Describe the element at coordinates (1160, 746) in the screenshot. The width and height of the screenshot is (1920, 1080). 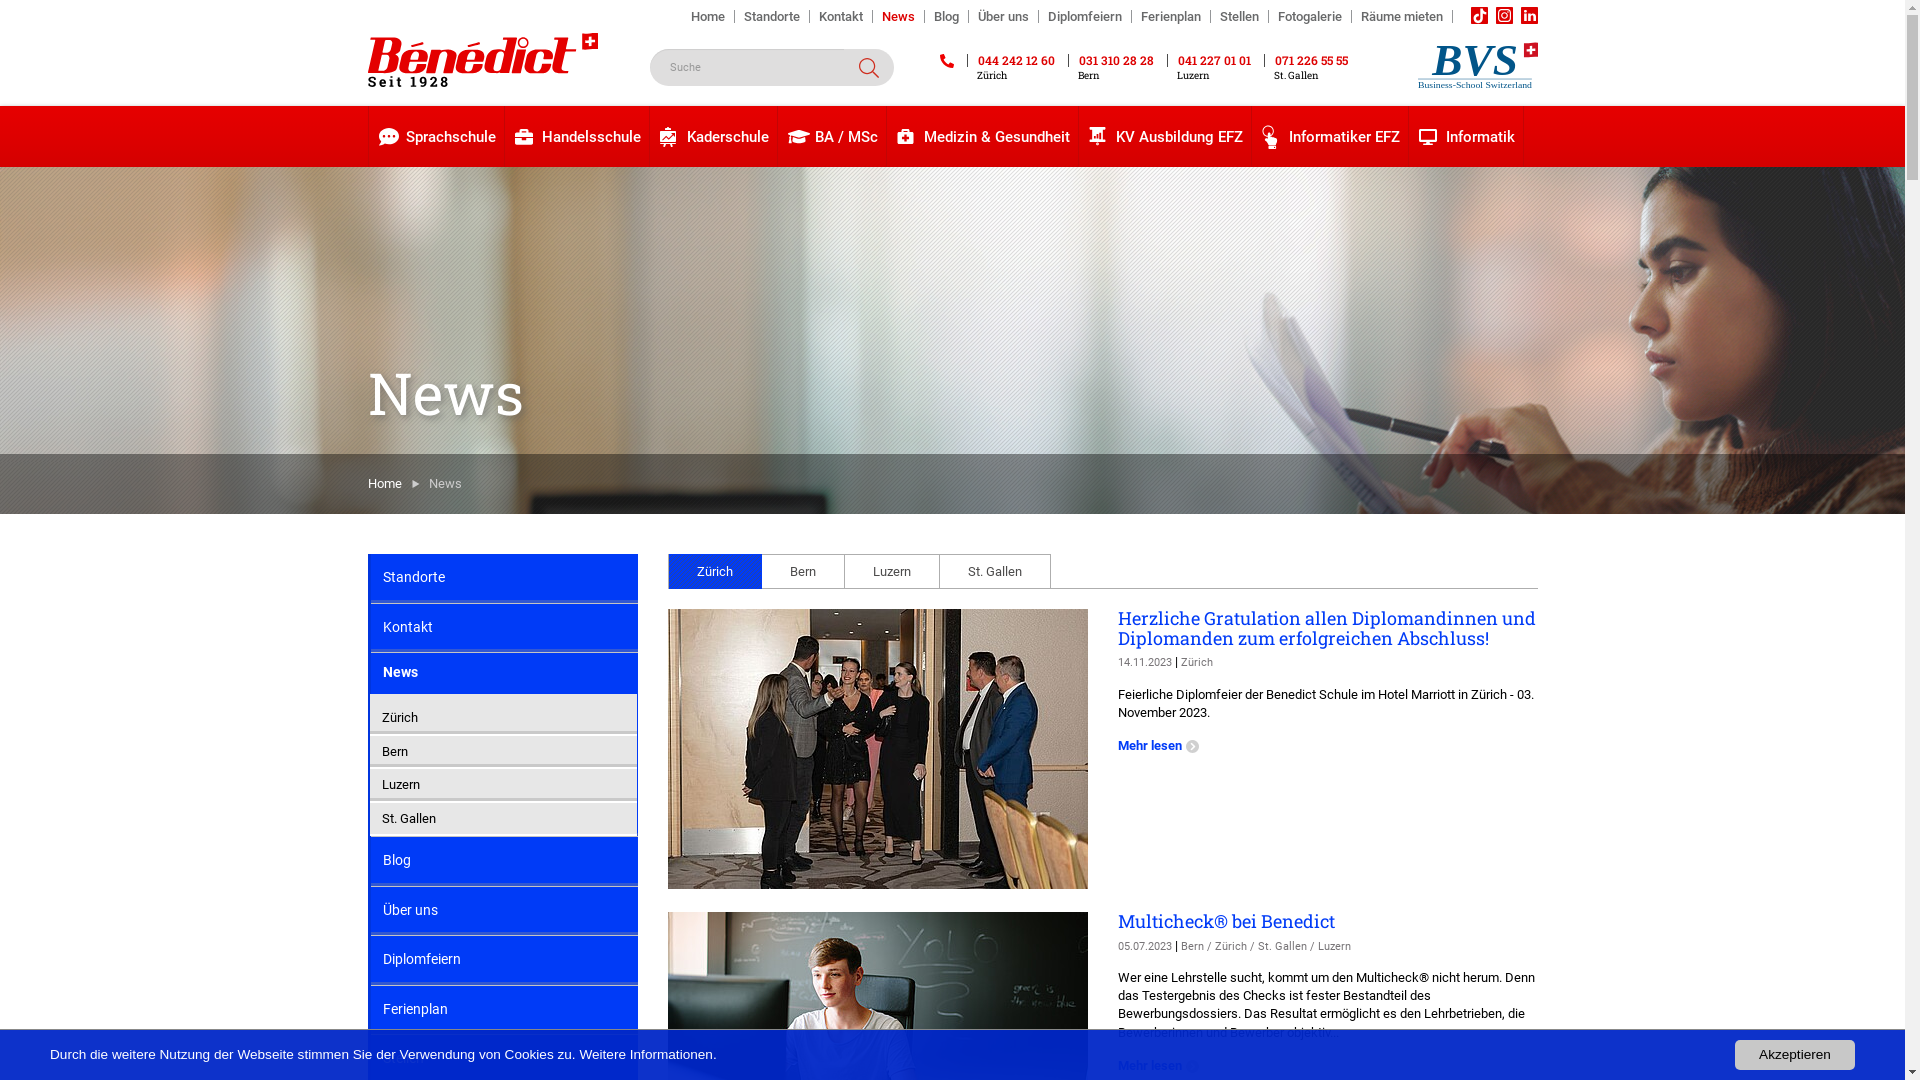
I see `Mehr lesen` at that location.